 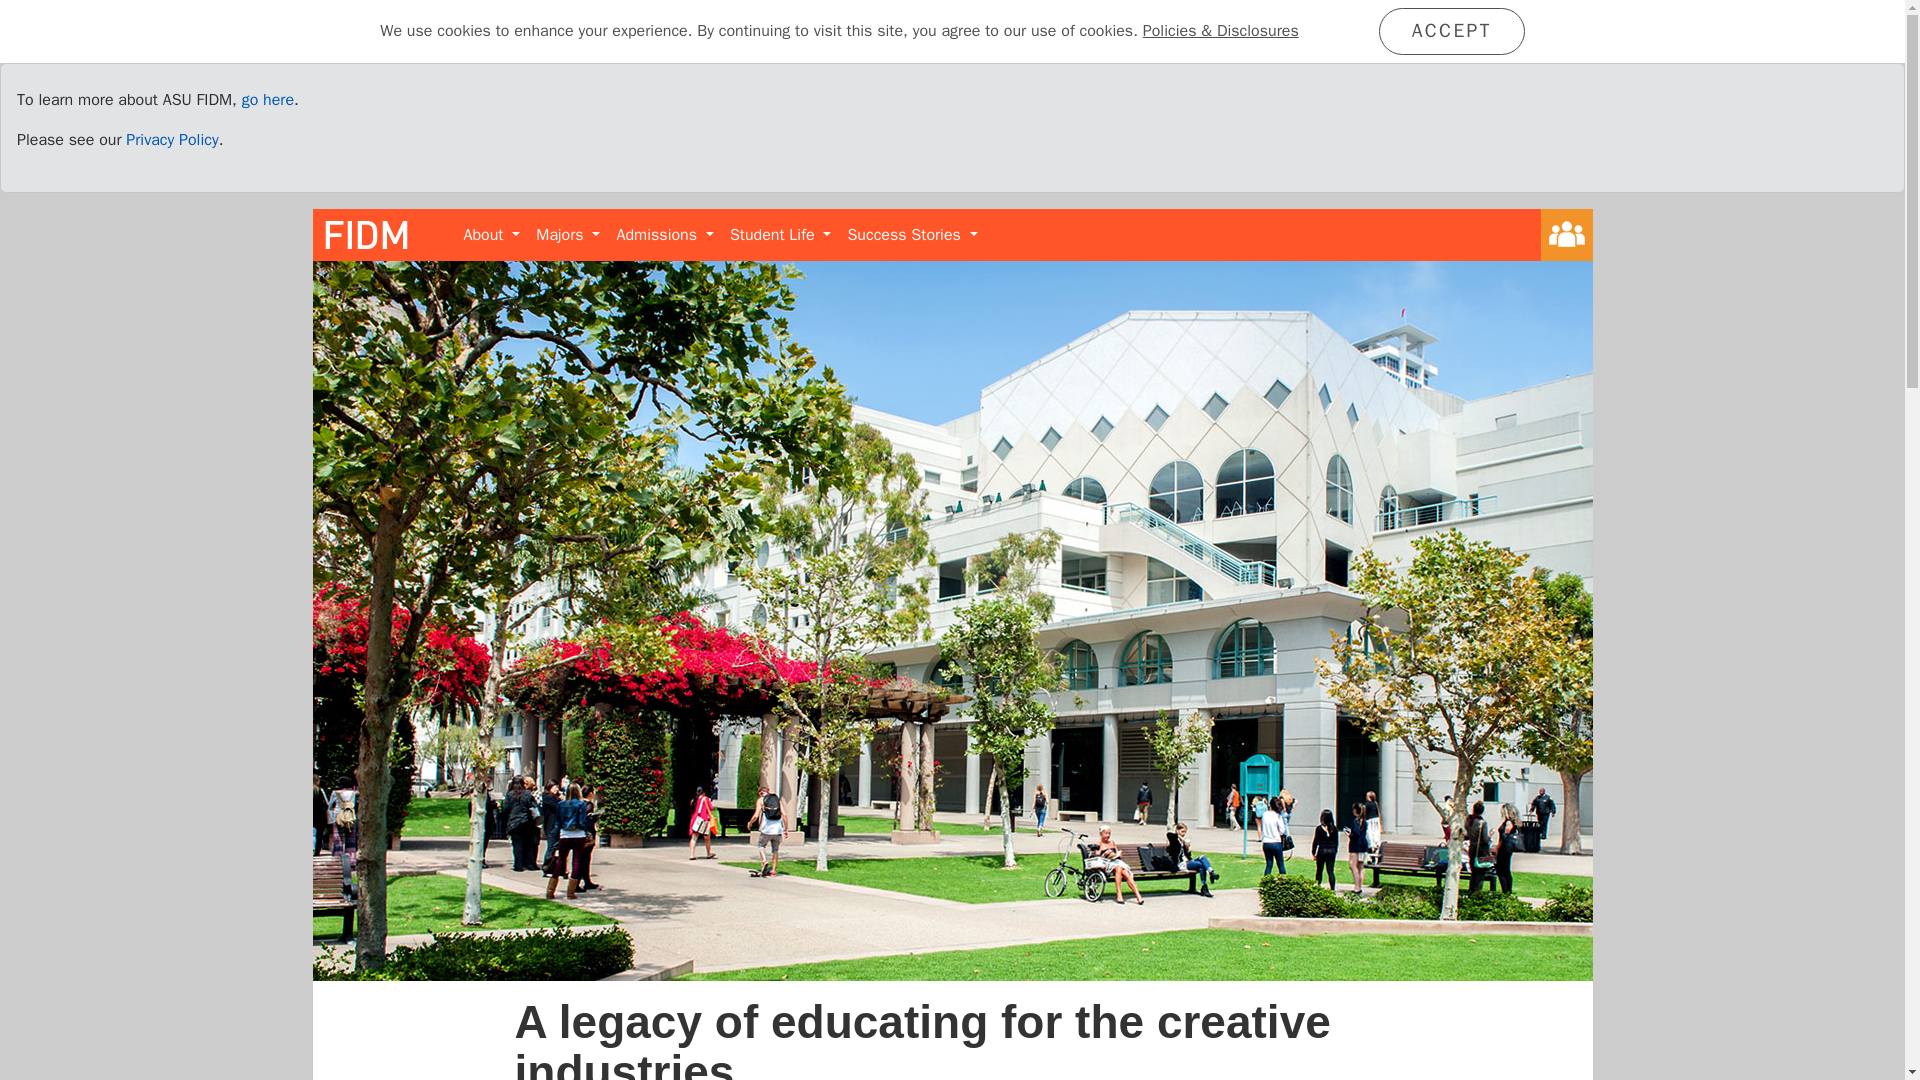 I want to click on ASU FIDM Information, so click(x=267, y=100).